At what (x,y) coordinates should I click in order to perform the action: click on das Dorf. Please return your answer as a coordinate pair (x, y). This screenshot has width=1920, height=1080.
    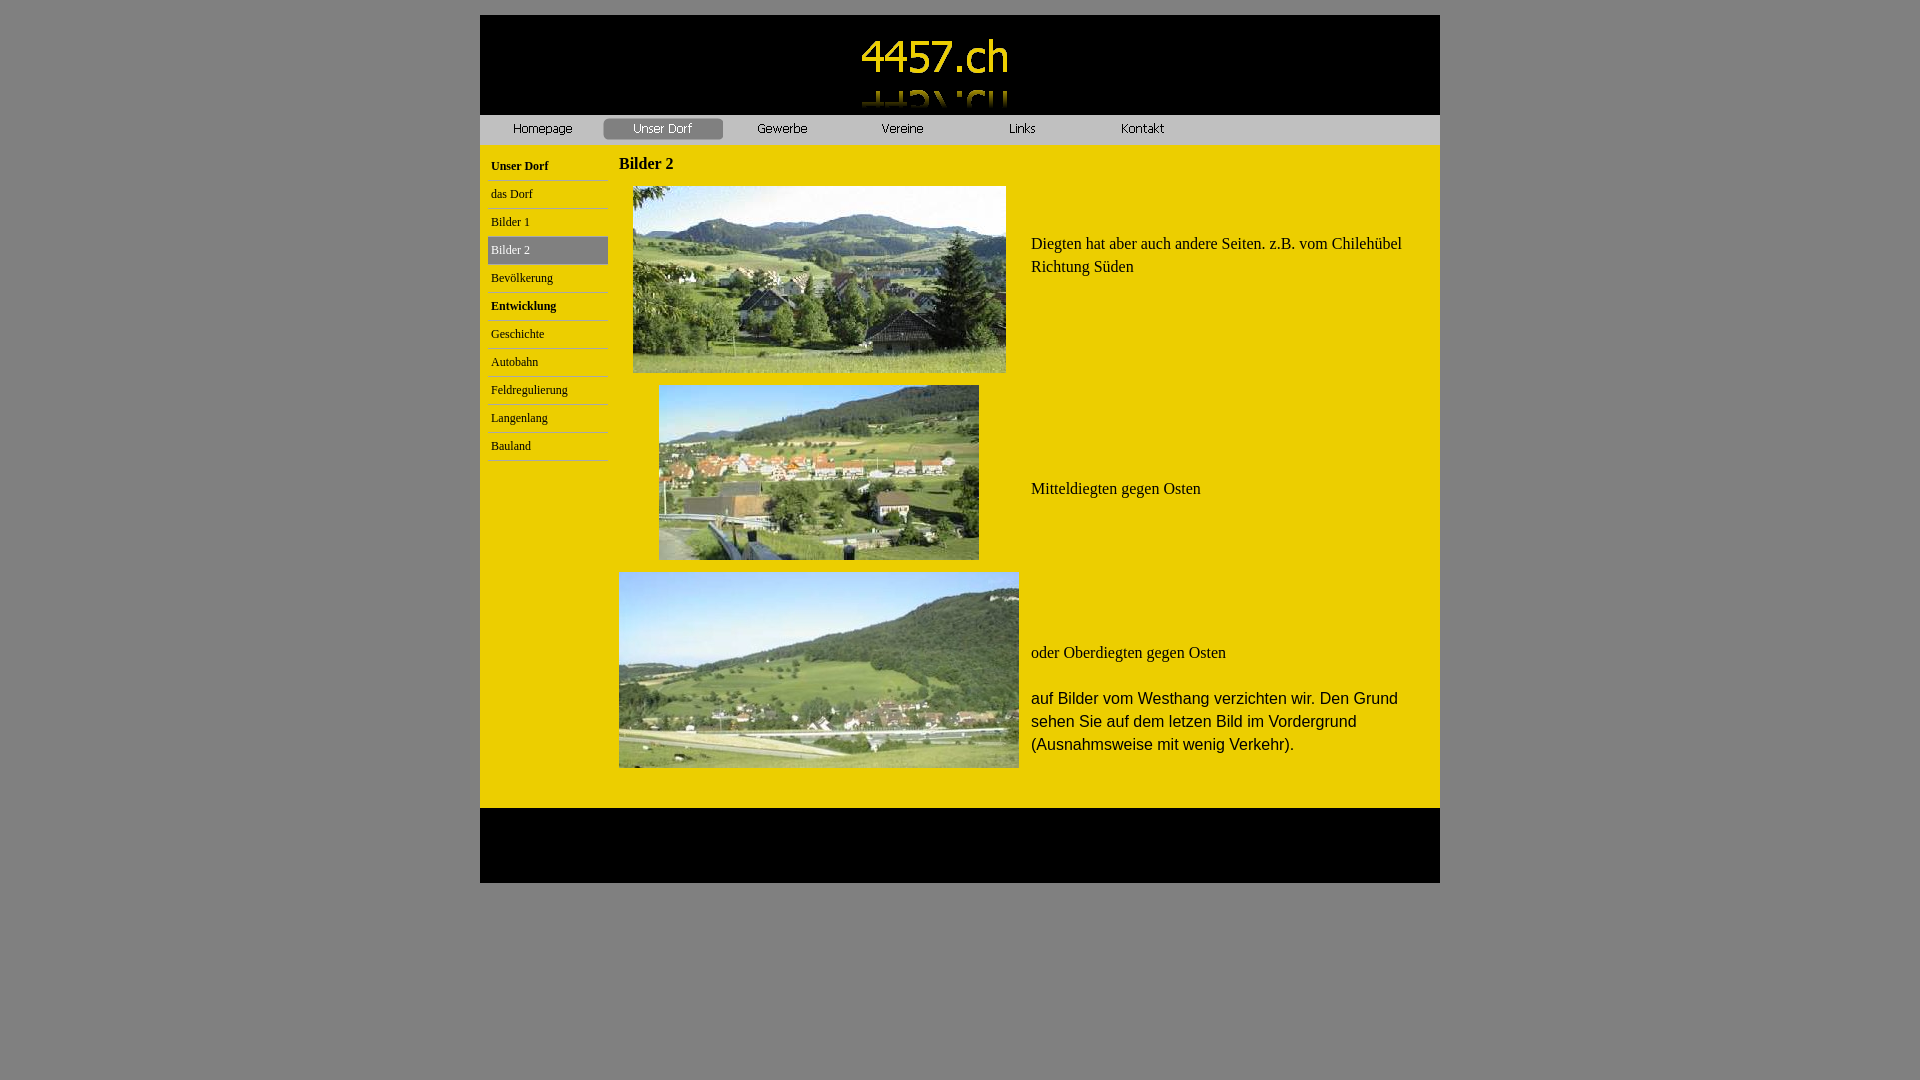
    Looking at the image, I should click on (548, 194).